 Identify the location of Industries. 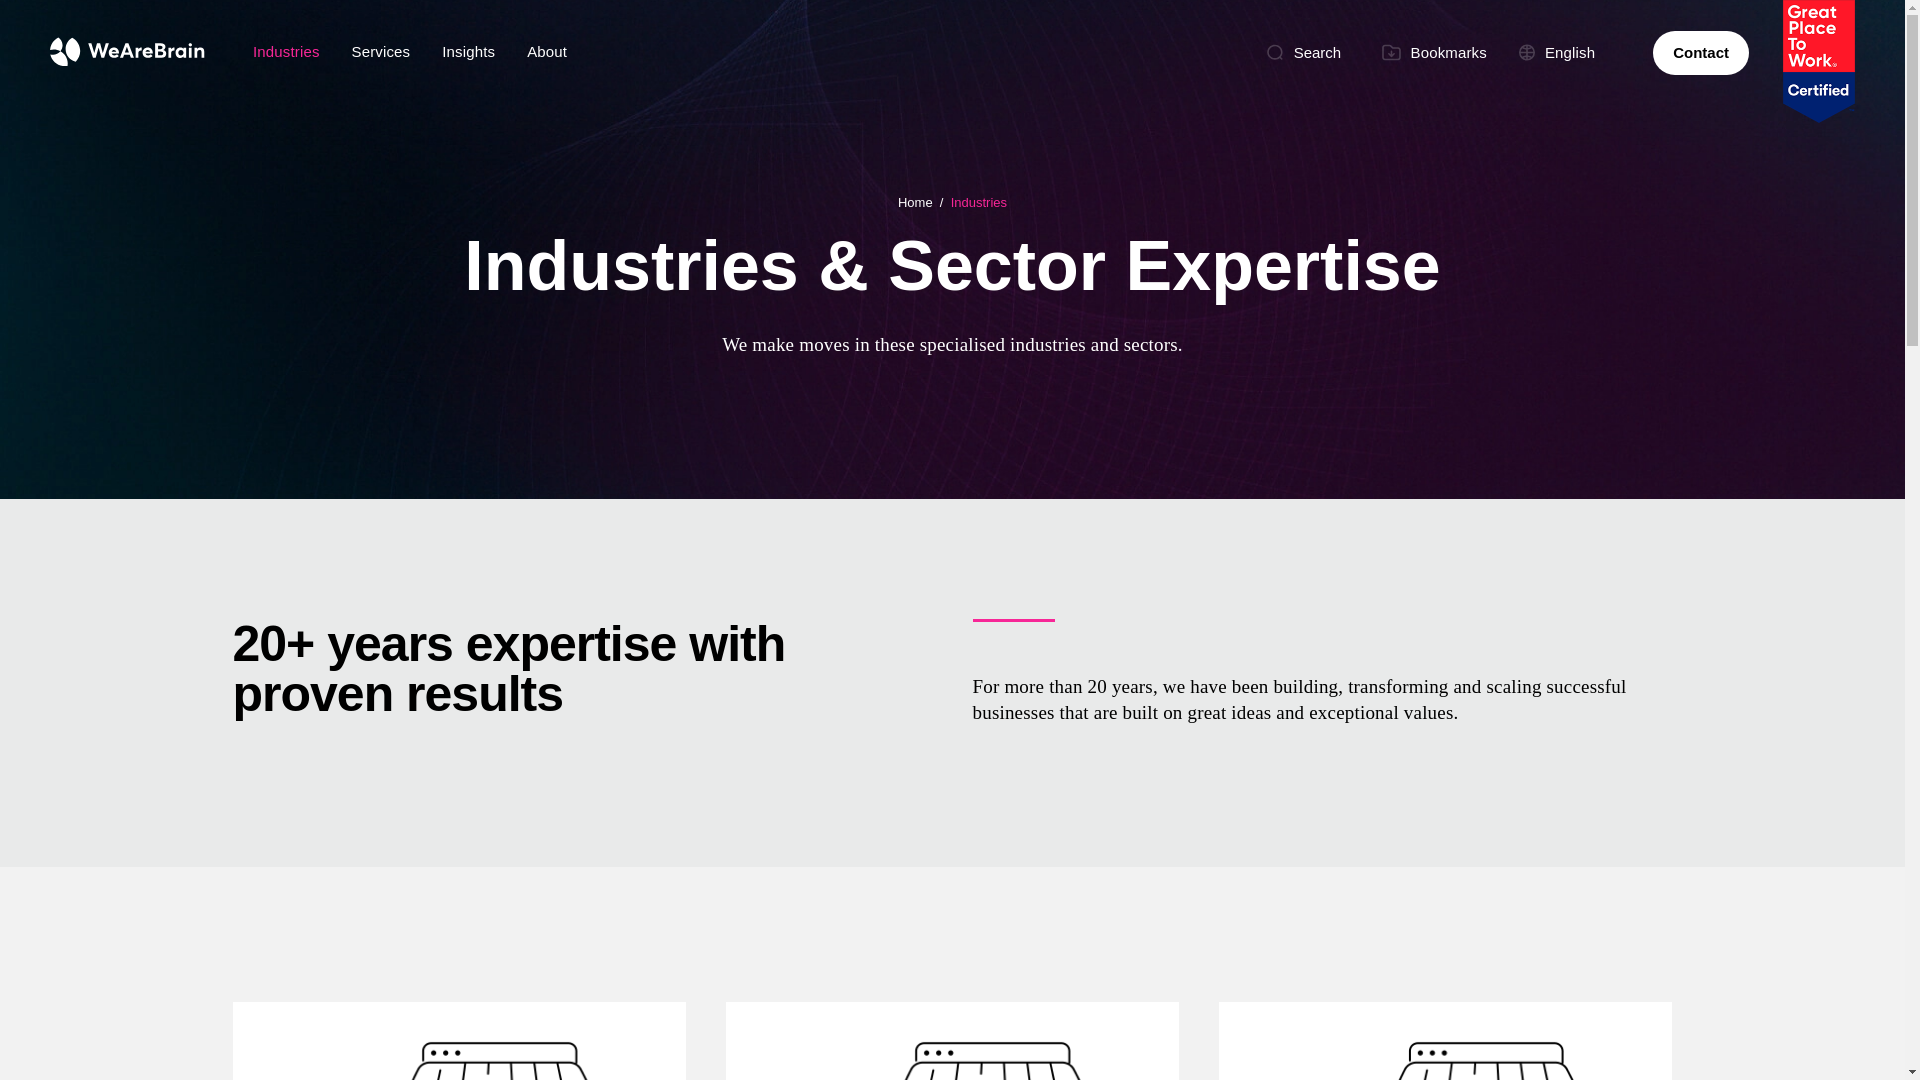
(286, 51).